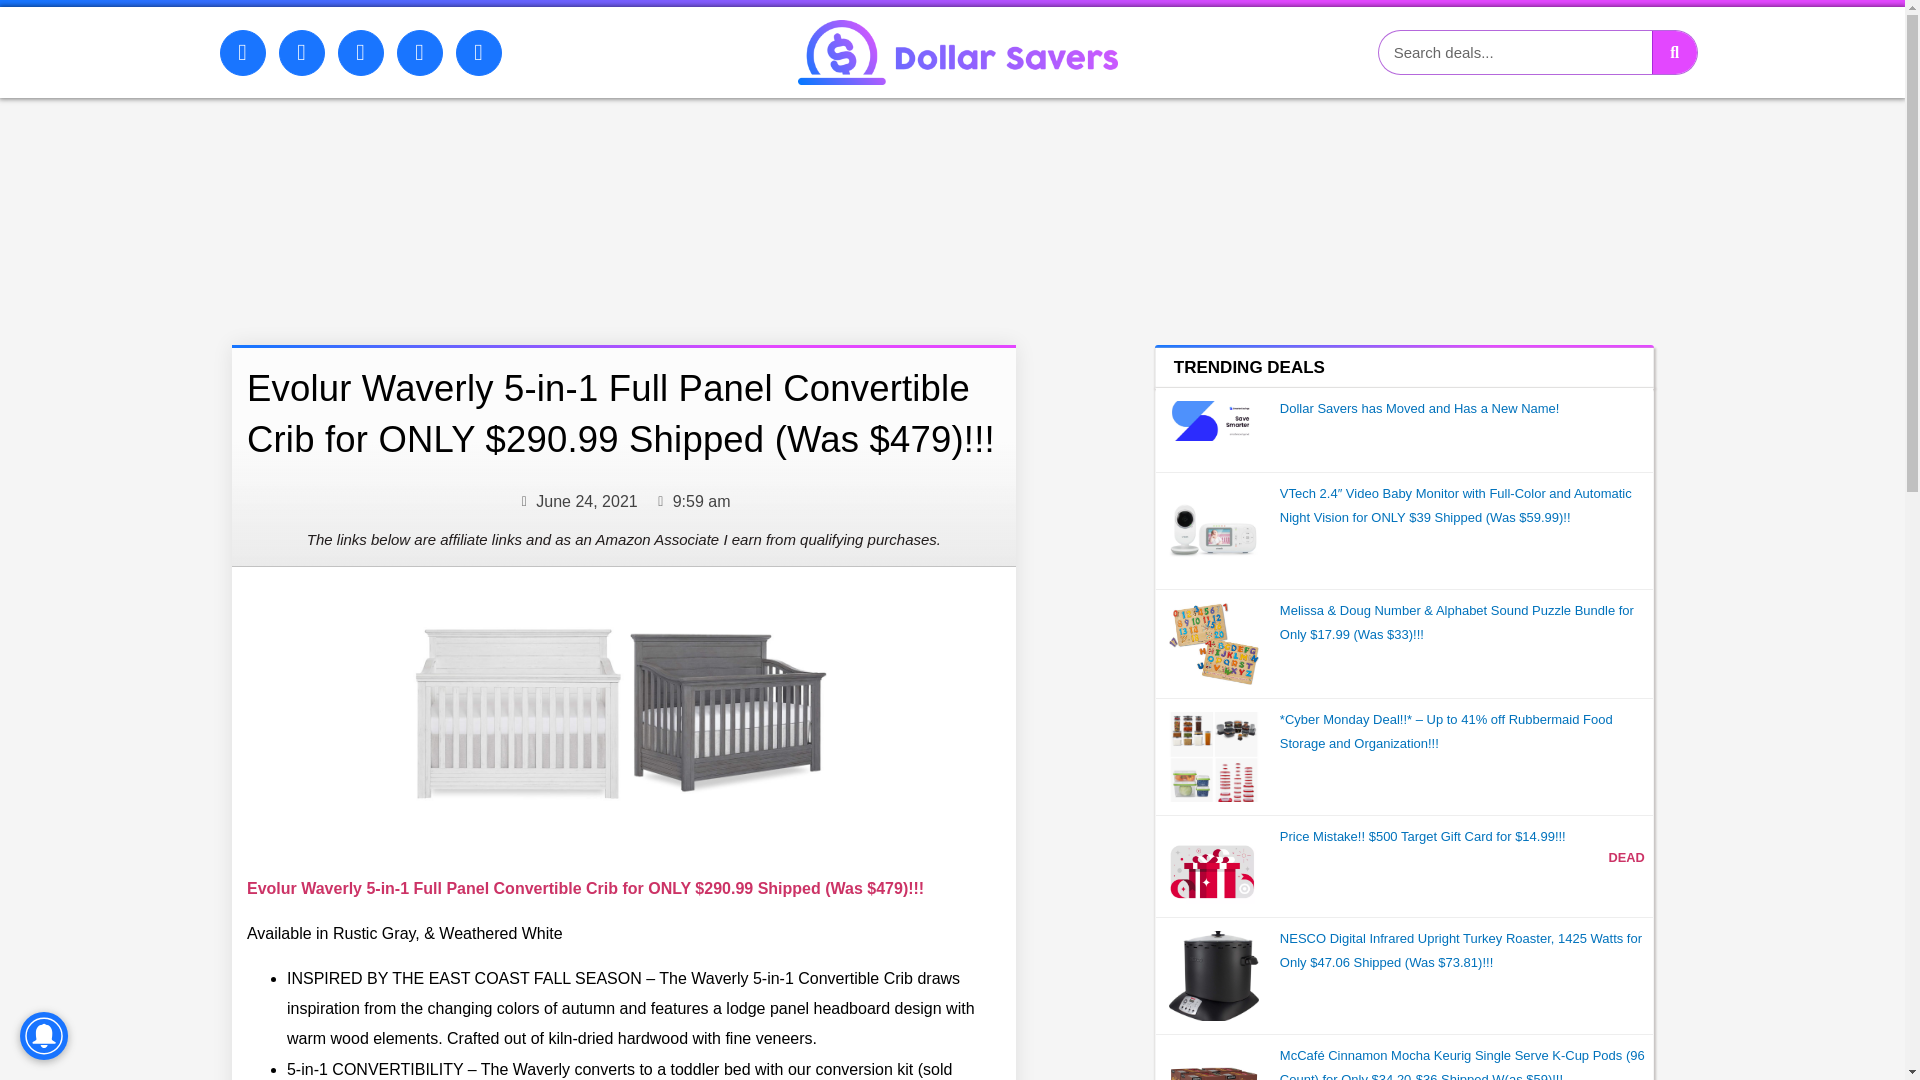  Describe the element at coordinates (1674, 52) in the screenshot. I see `Search` at that location.